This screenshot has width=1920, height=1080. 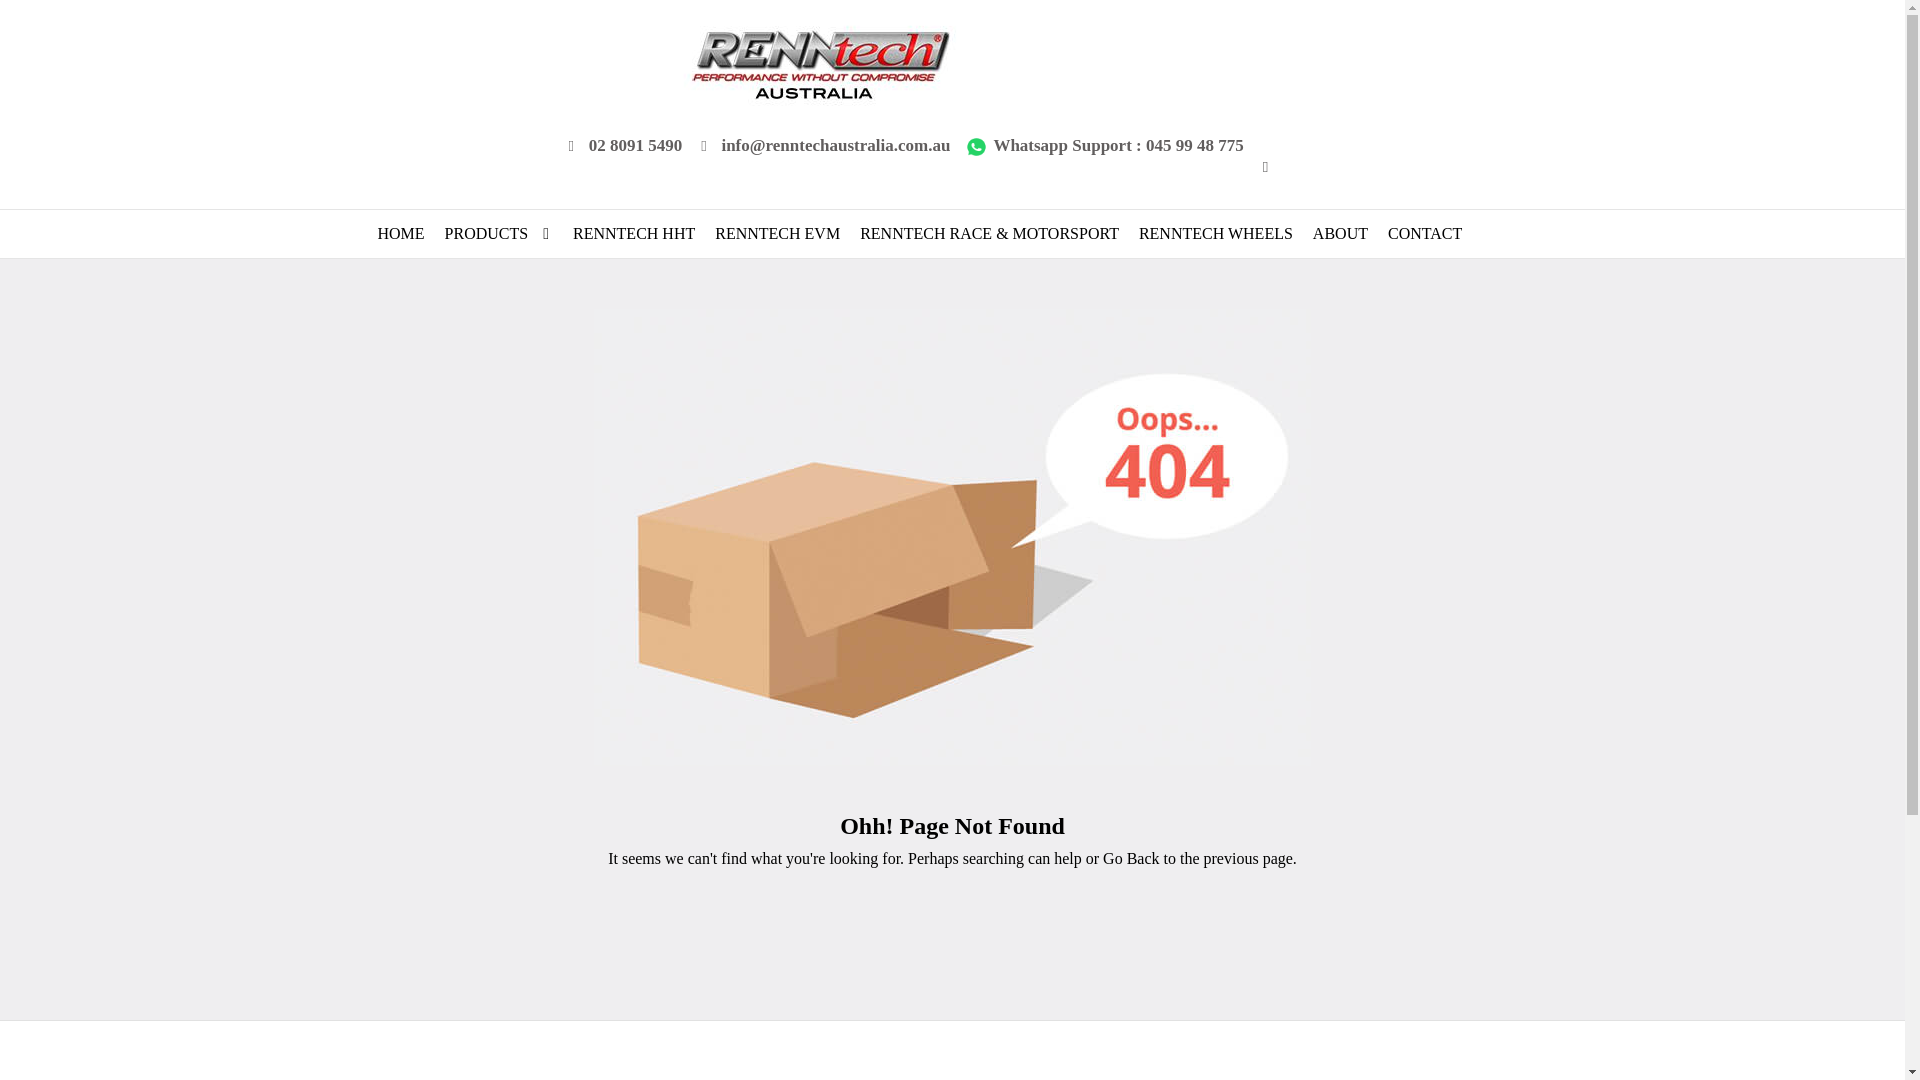 What do you see at coordinates (487, 234) in the screenshot?
I see `PRODUCTS` at bounding box center [487, 234].